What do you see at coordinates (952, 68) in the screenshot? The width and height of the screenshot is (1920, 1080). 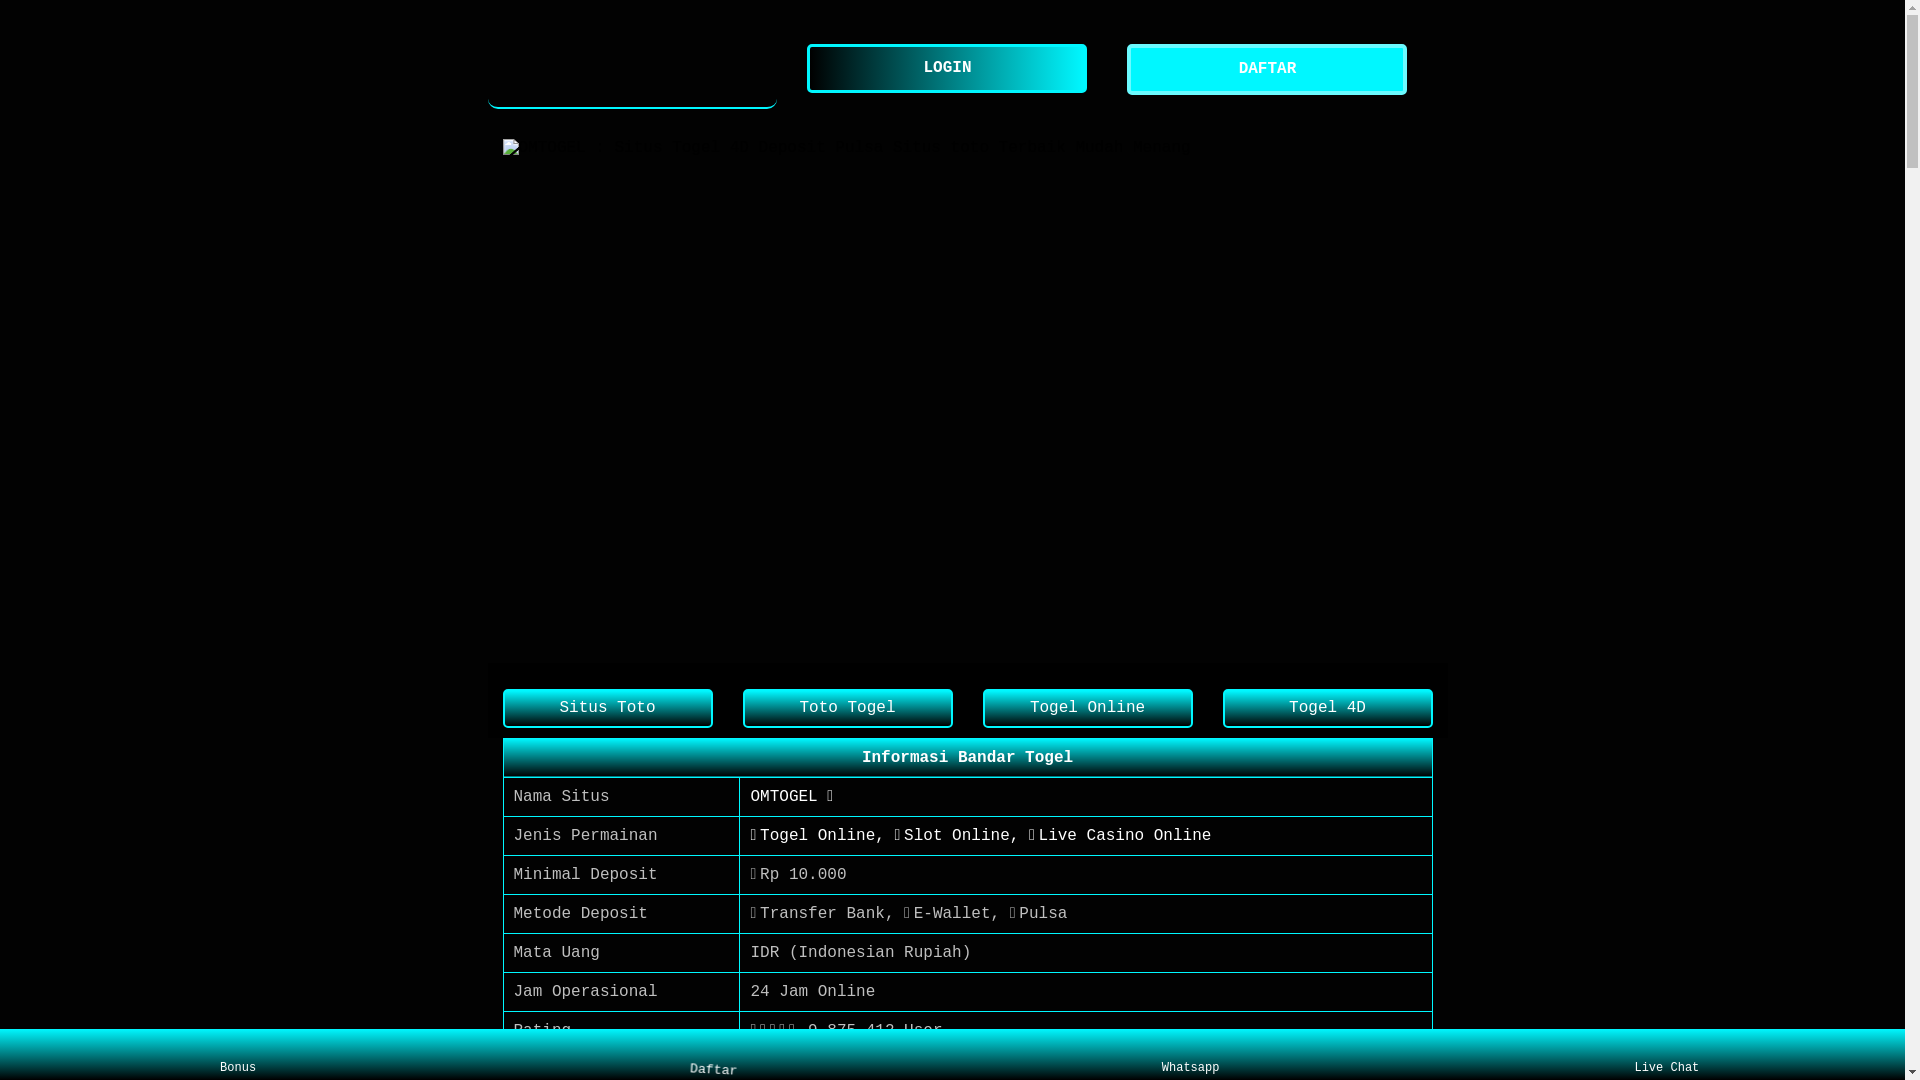 I see `LOGIN` at bounding box center [952, 68].